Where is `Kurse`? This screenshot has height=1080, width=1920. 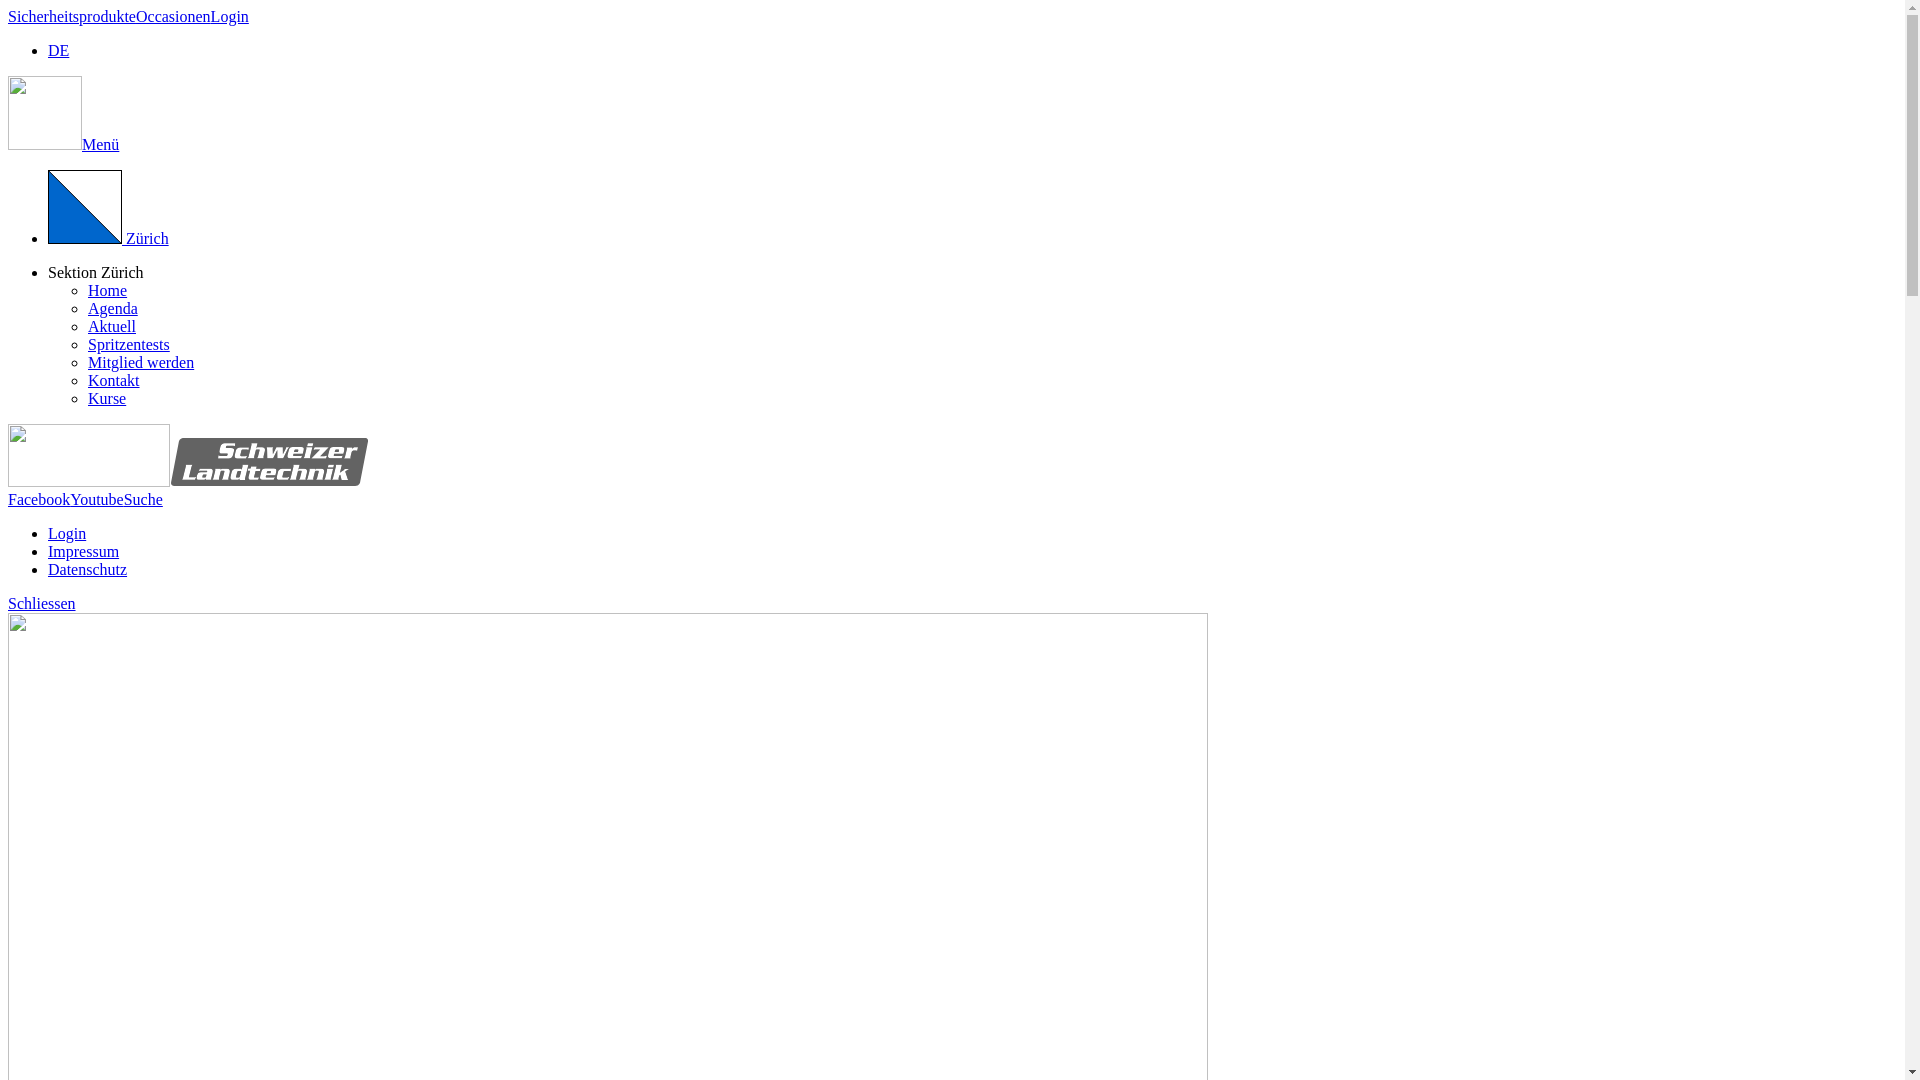 Kurse is located at coordinates (107, 398).